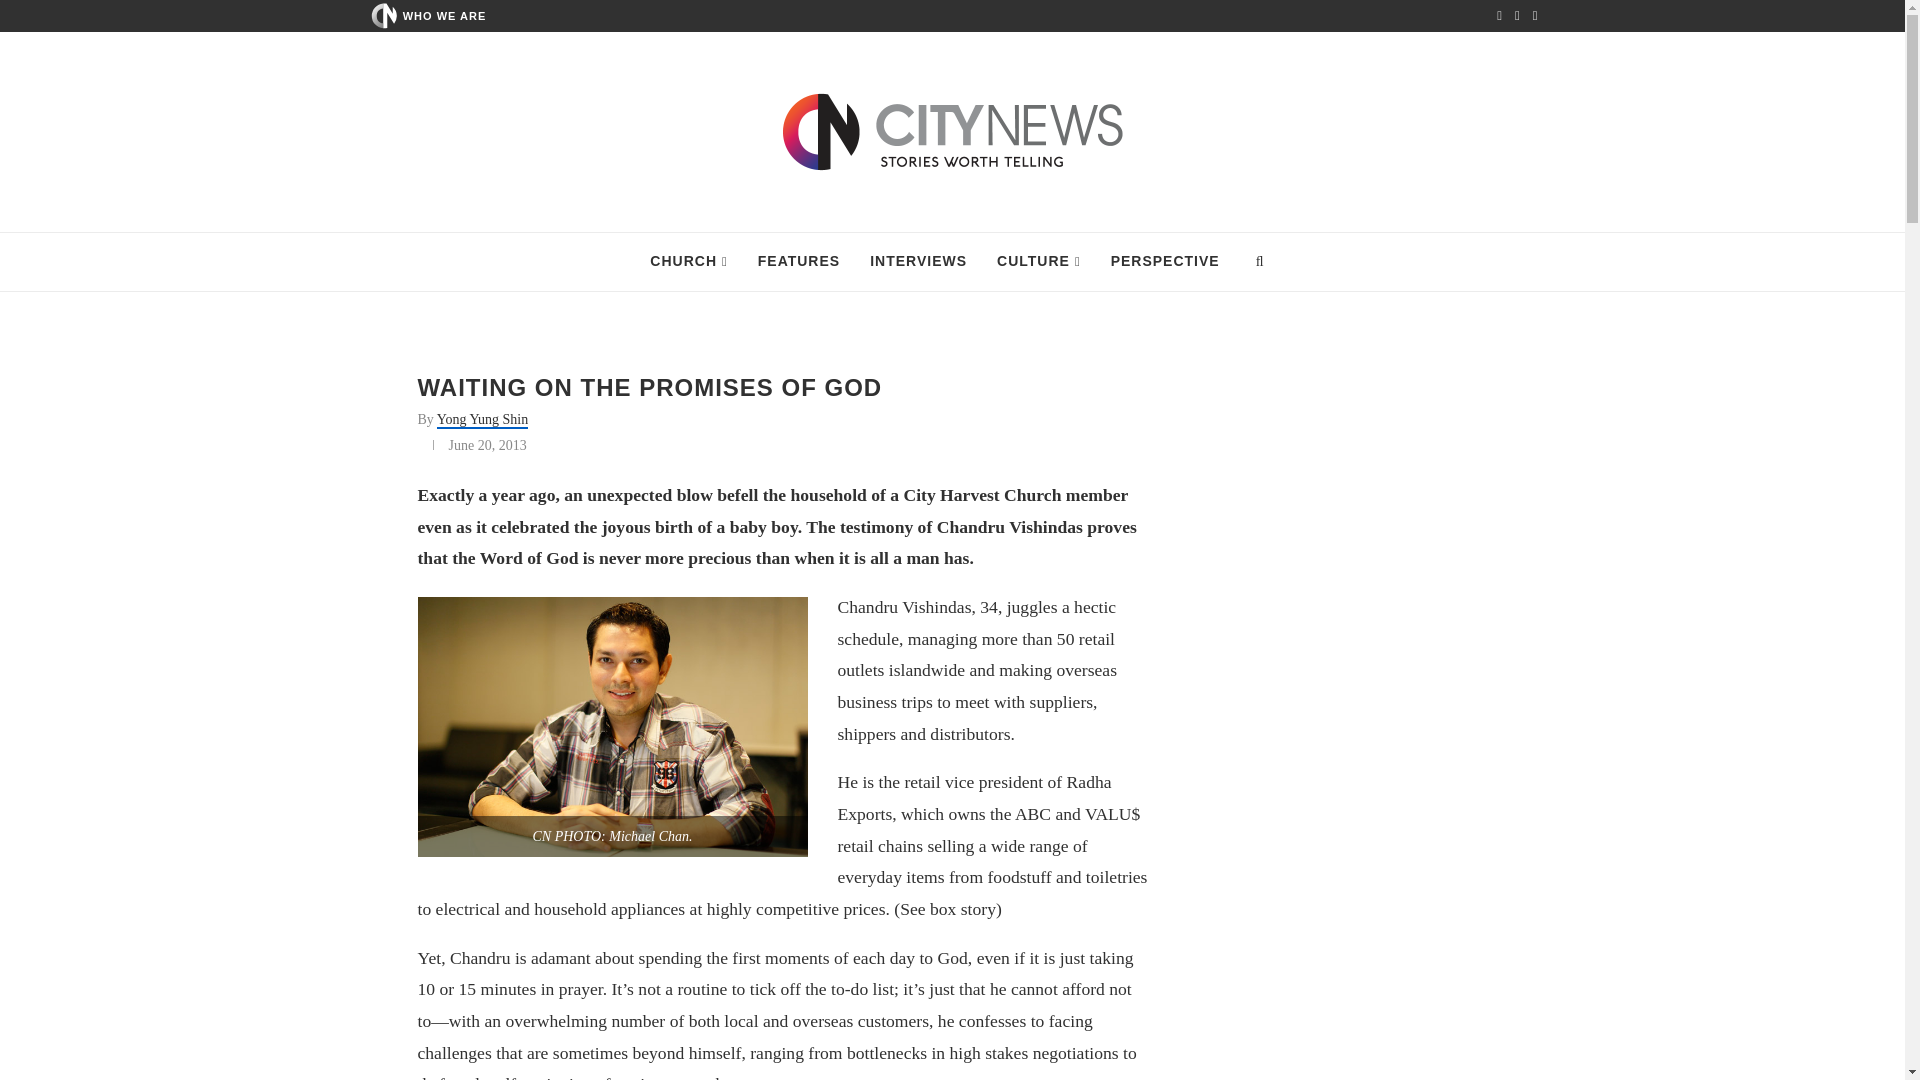 Image resolution: width=1920 pixels, height=1080 pixels. I want to click on Posts by Yong Yung Shin, so click(482, 420).